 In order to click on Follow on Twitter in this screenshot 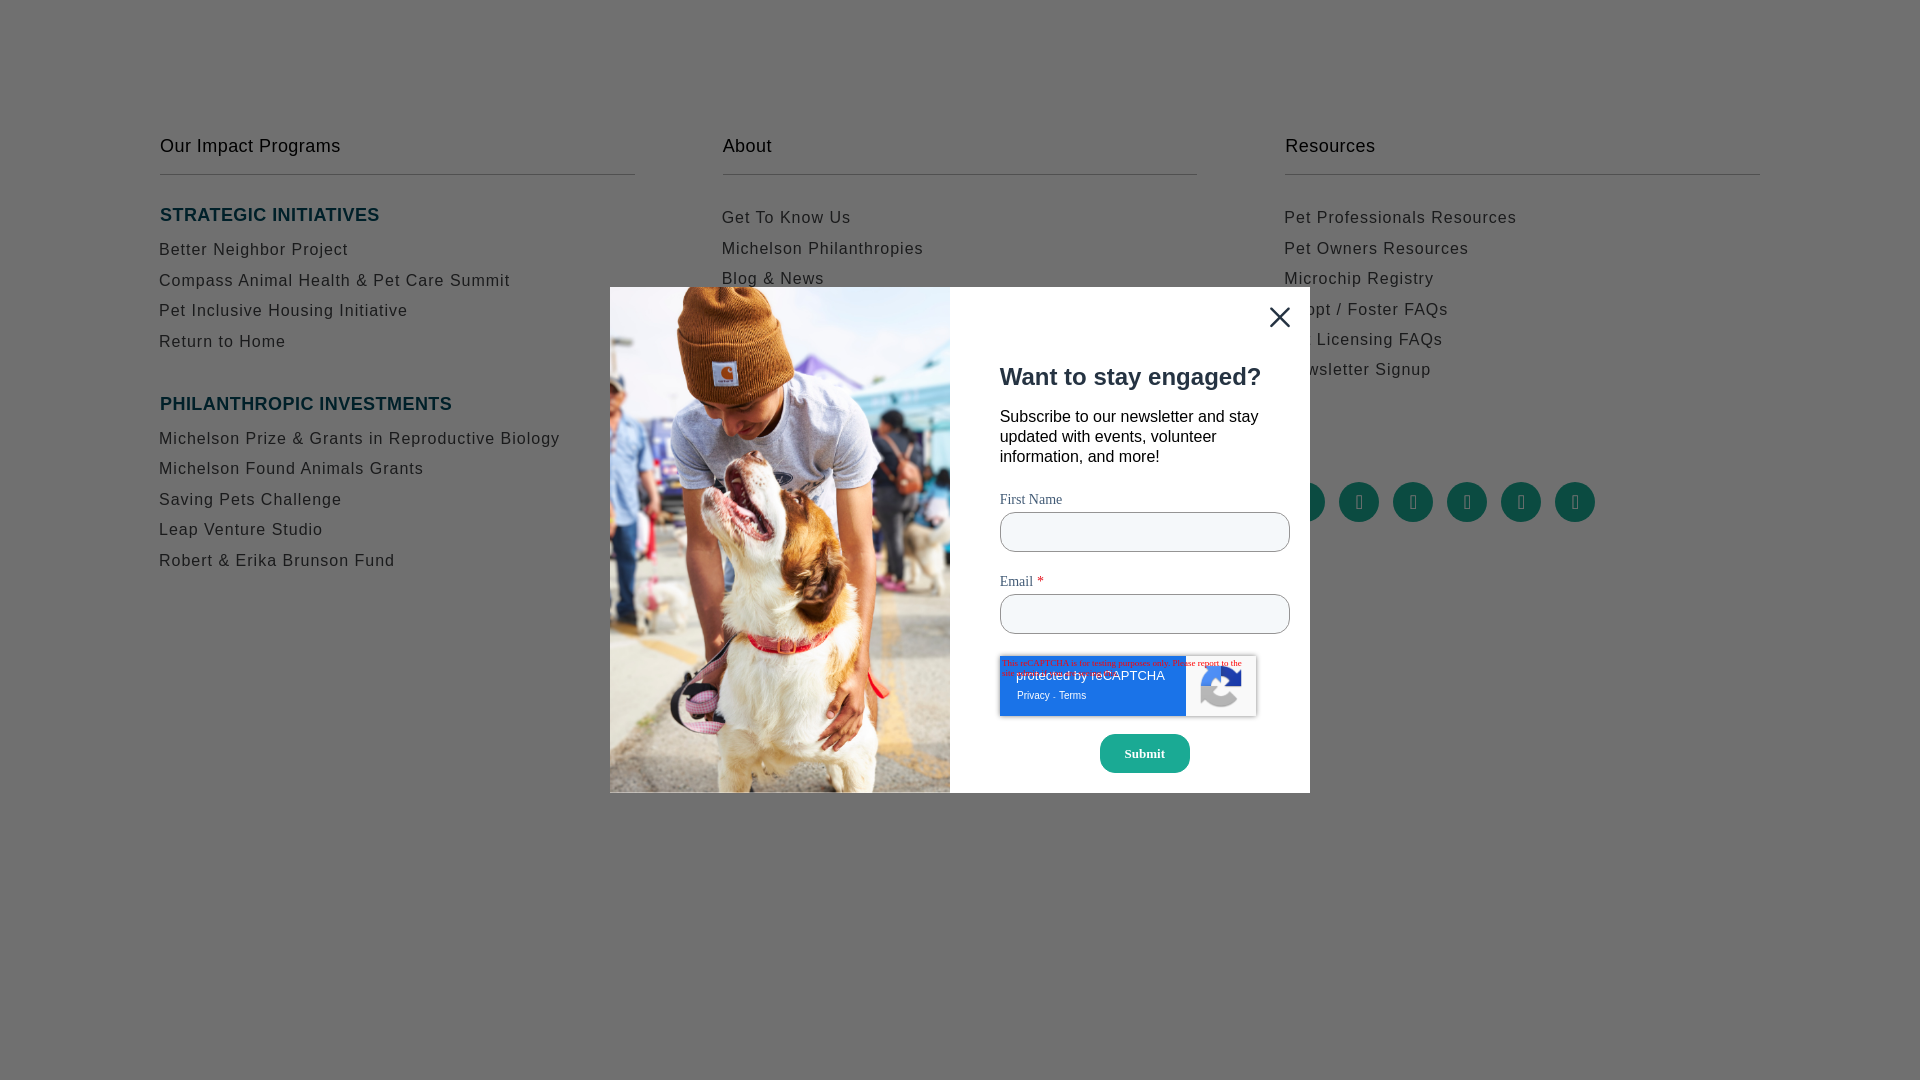, I will do `click(1358, 501)`.